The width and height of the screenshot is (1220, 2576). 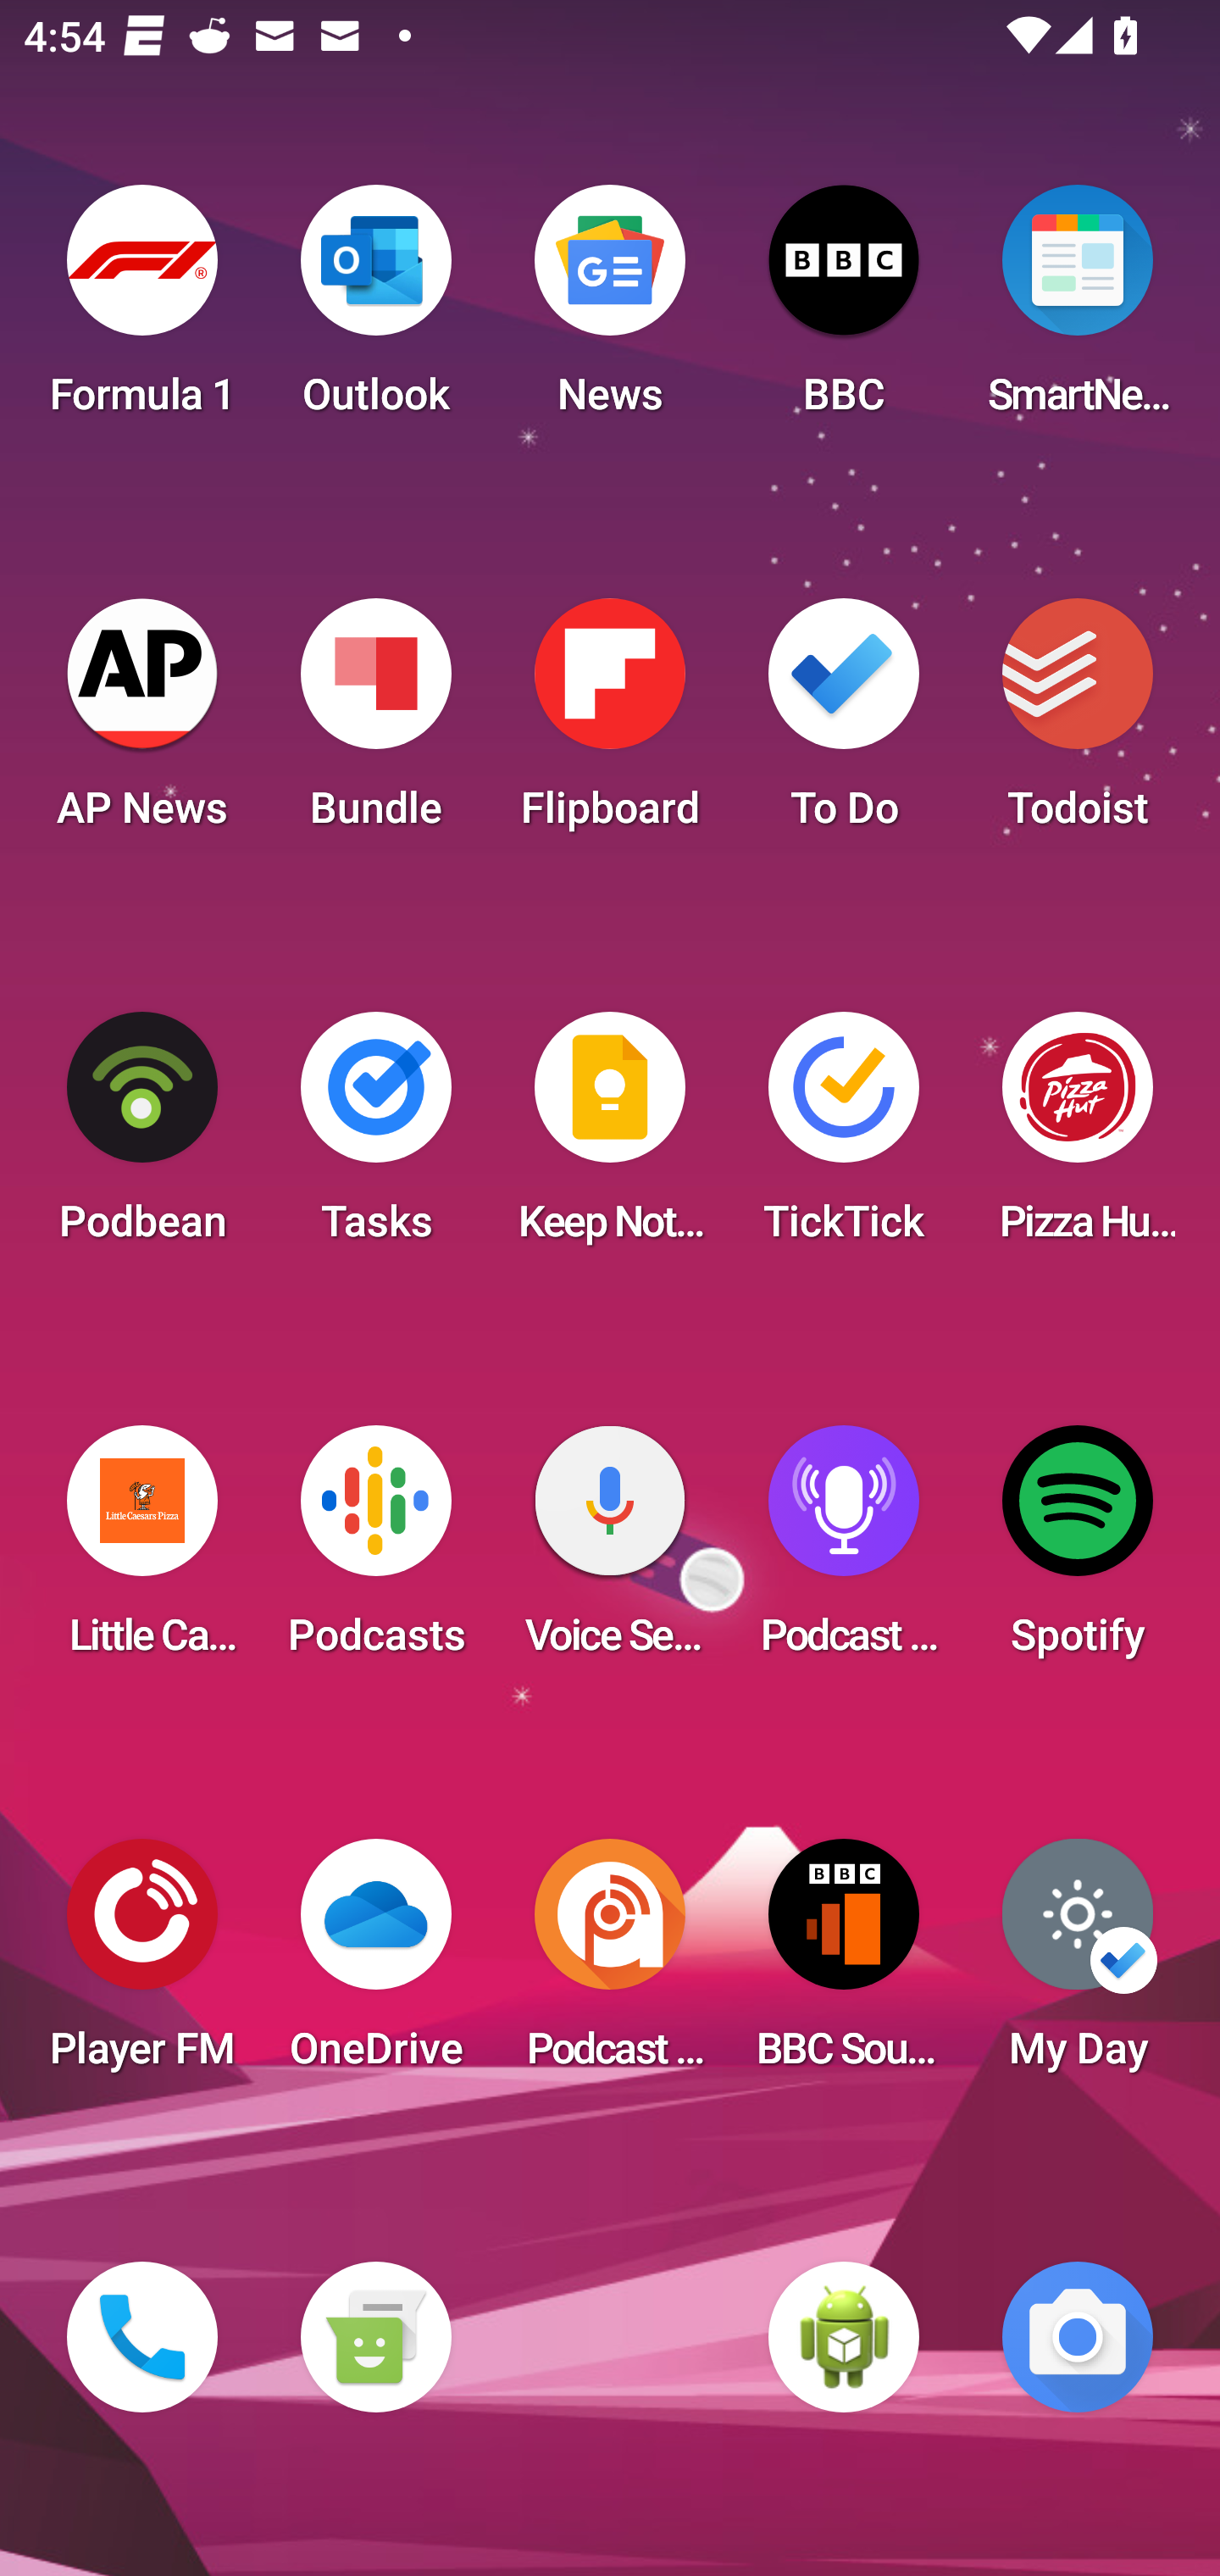 What do you see at coordinates (375, 1551) in the screenshot?
I see `Podcasts` at bounding box center [375, 1551].